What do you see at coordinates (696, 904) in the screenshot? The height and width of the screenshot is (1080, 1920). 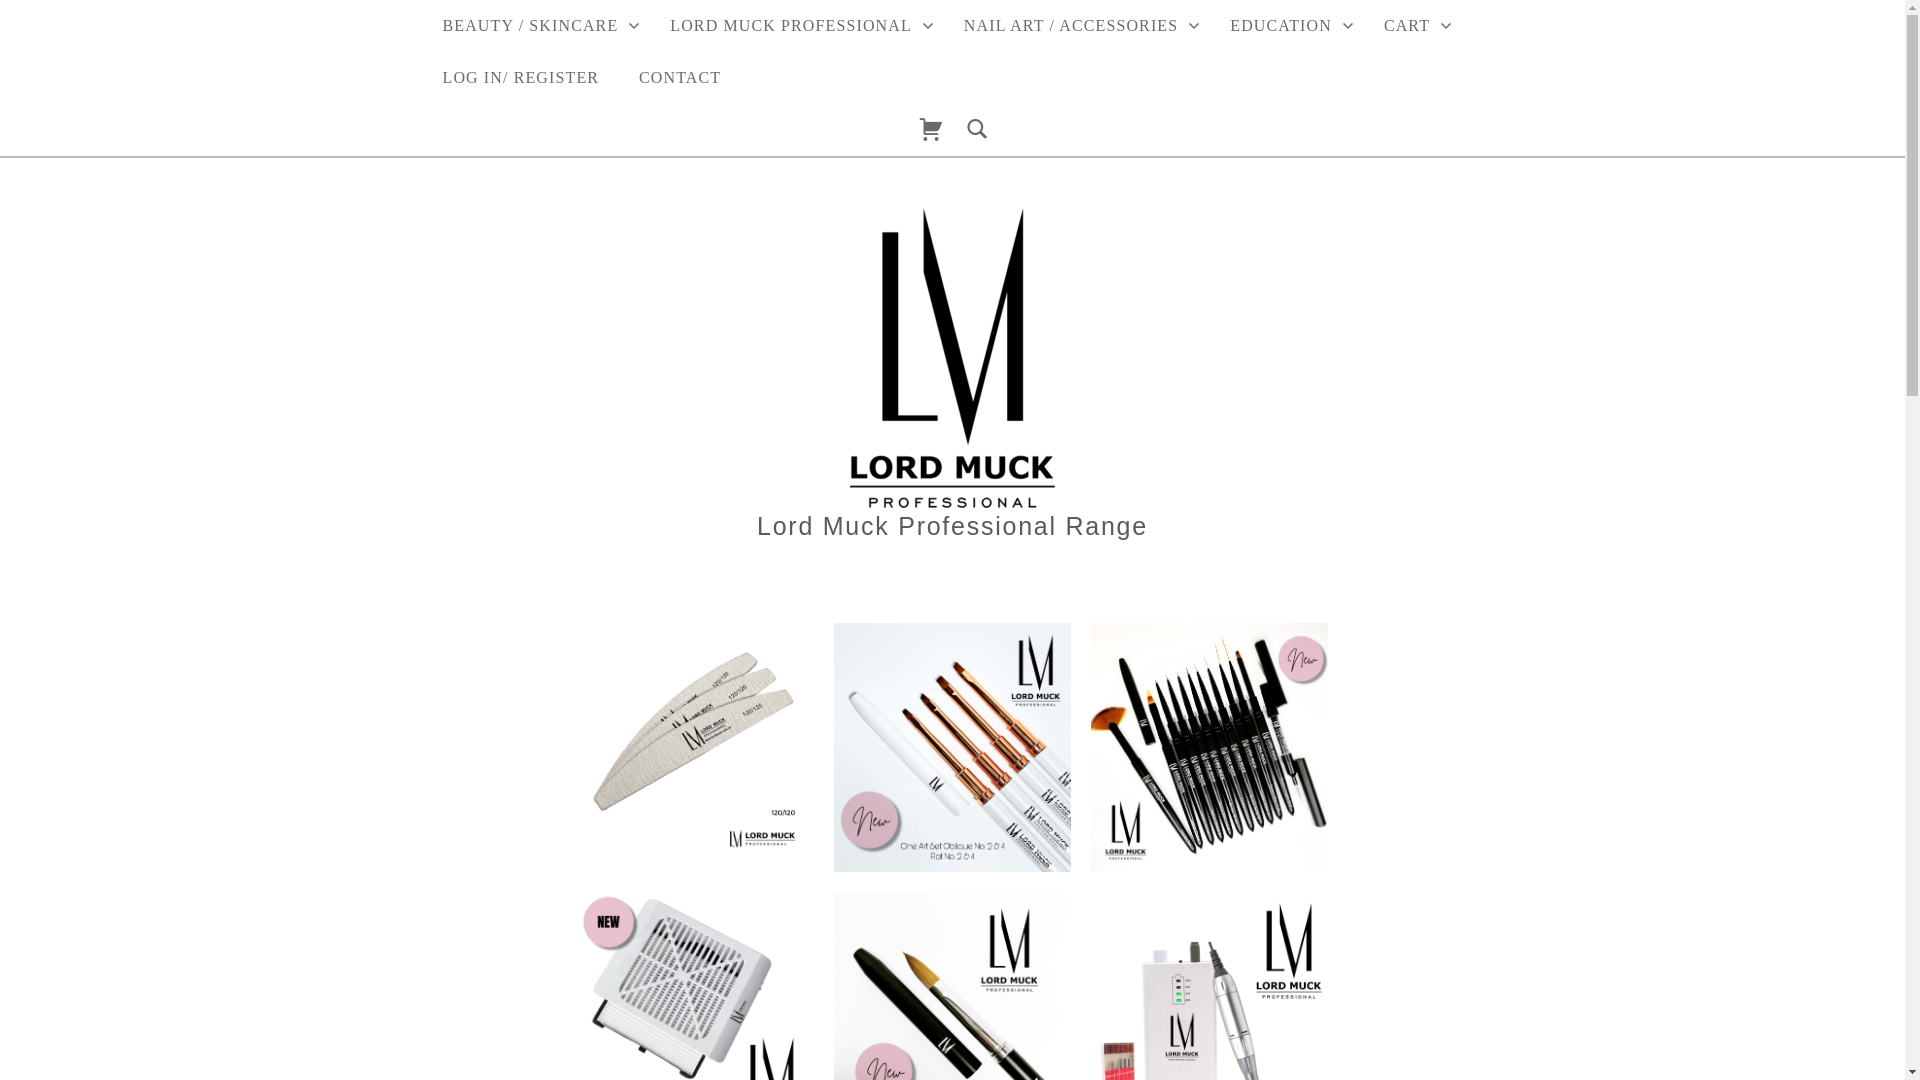 I see `NAIL DUST EXTRACTOR` at bounding box center [696, 904].